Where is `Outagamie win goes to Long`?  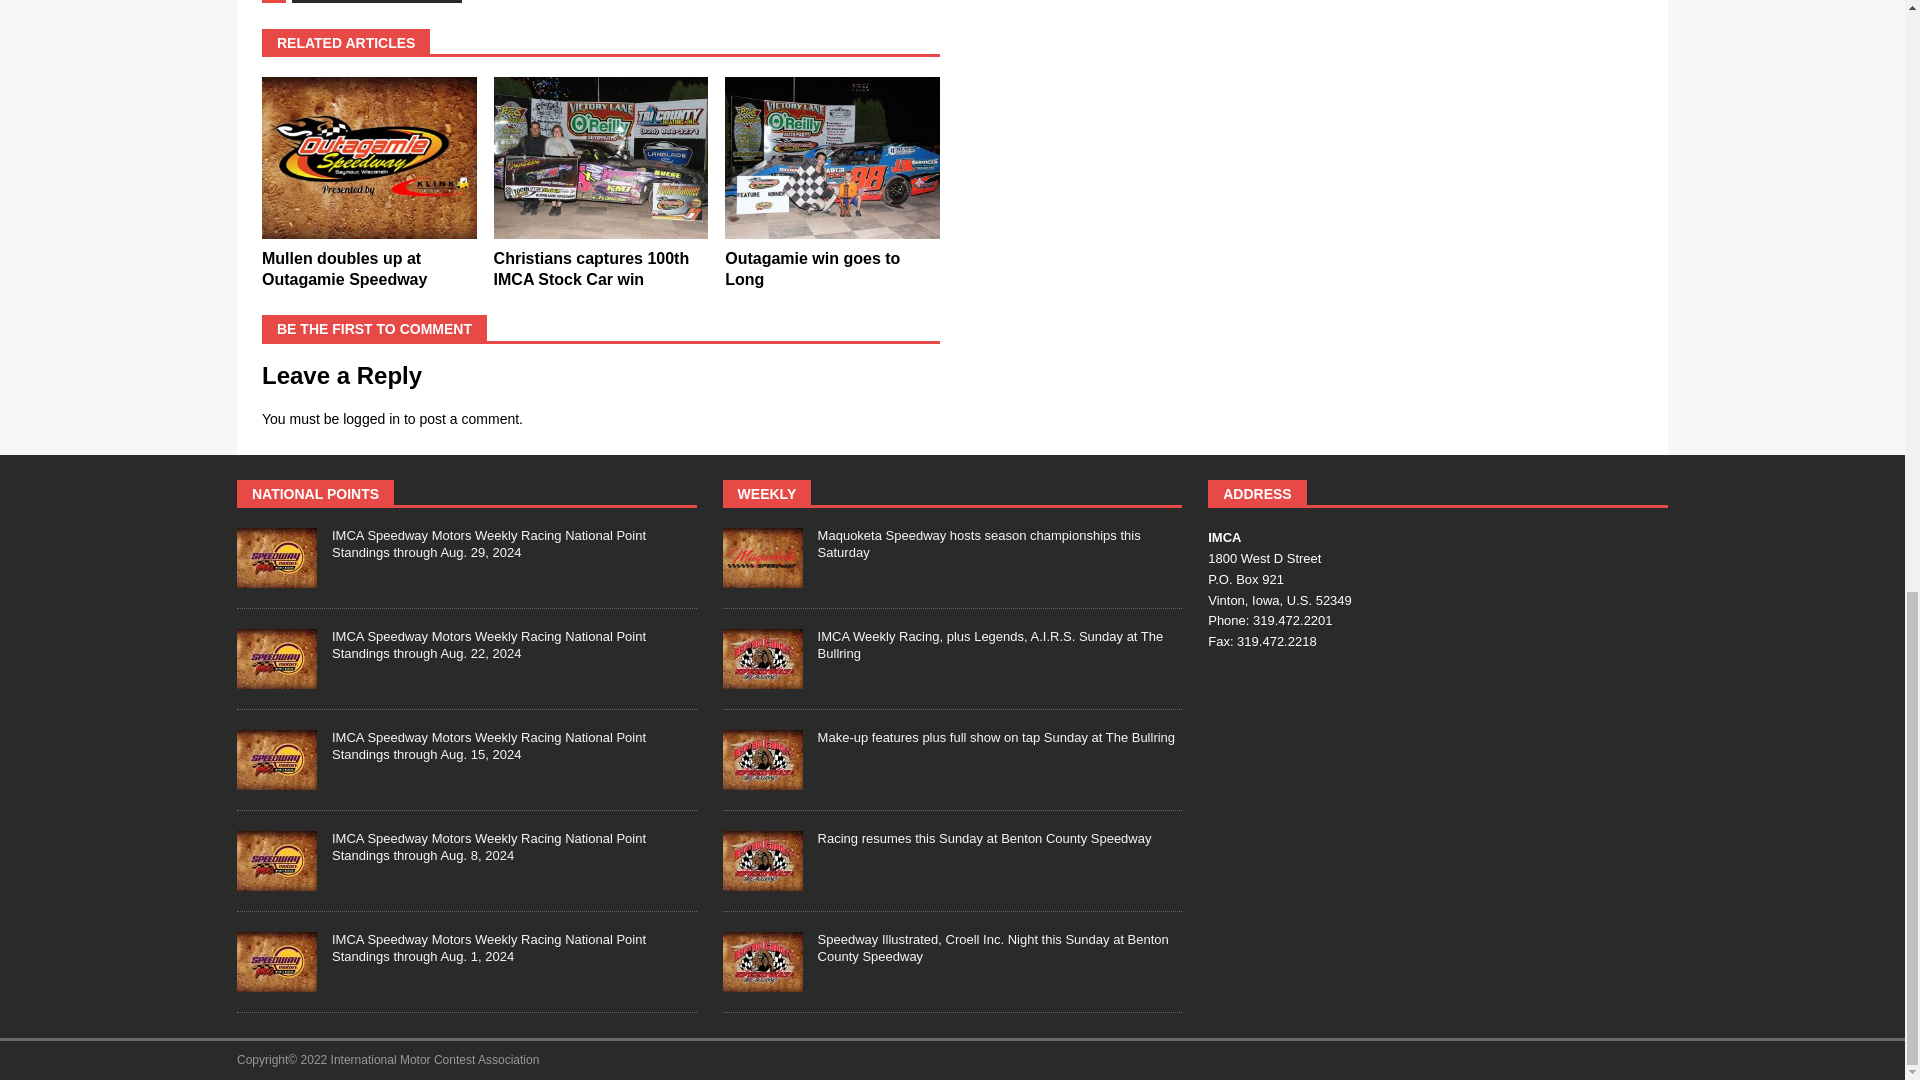 Outagamie win goes to Long is located at coordinates (812, 268).